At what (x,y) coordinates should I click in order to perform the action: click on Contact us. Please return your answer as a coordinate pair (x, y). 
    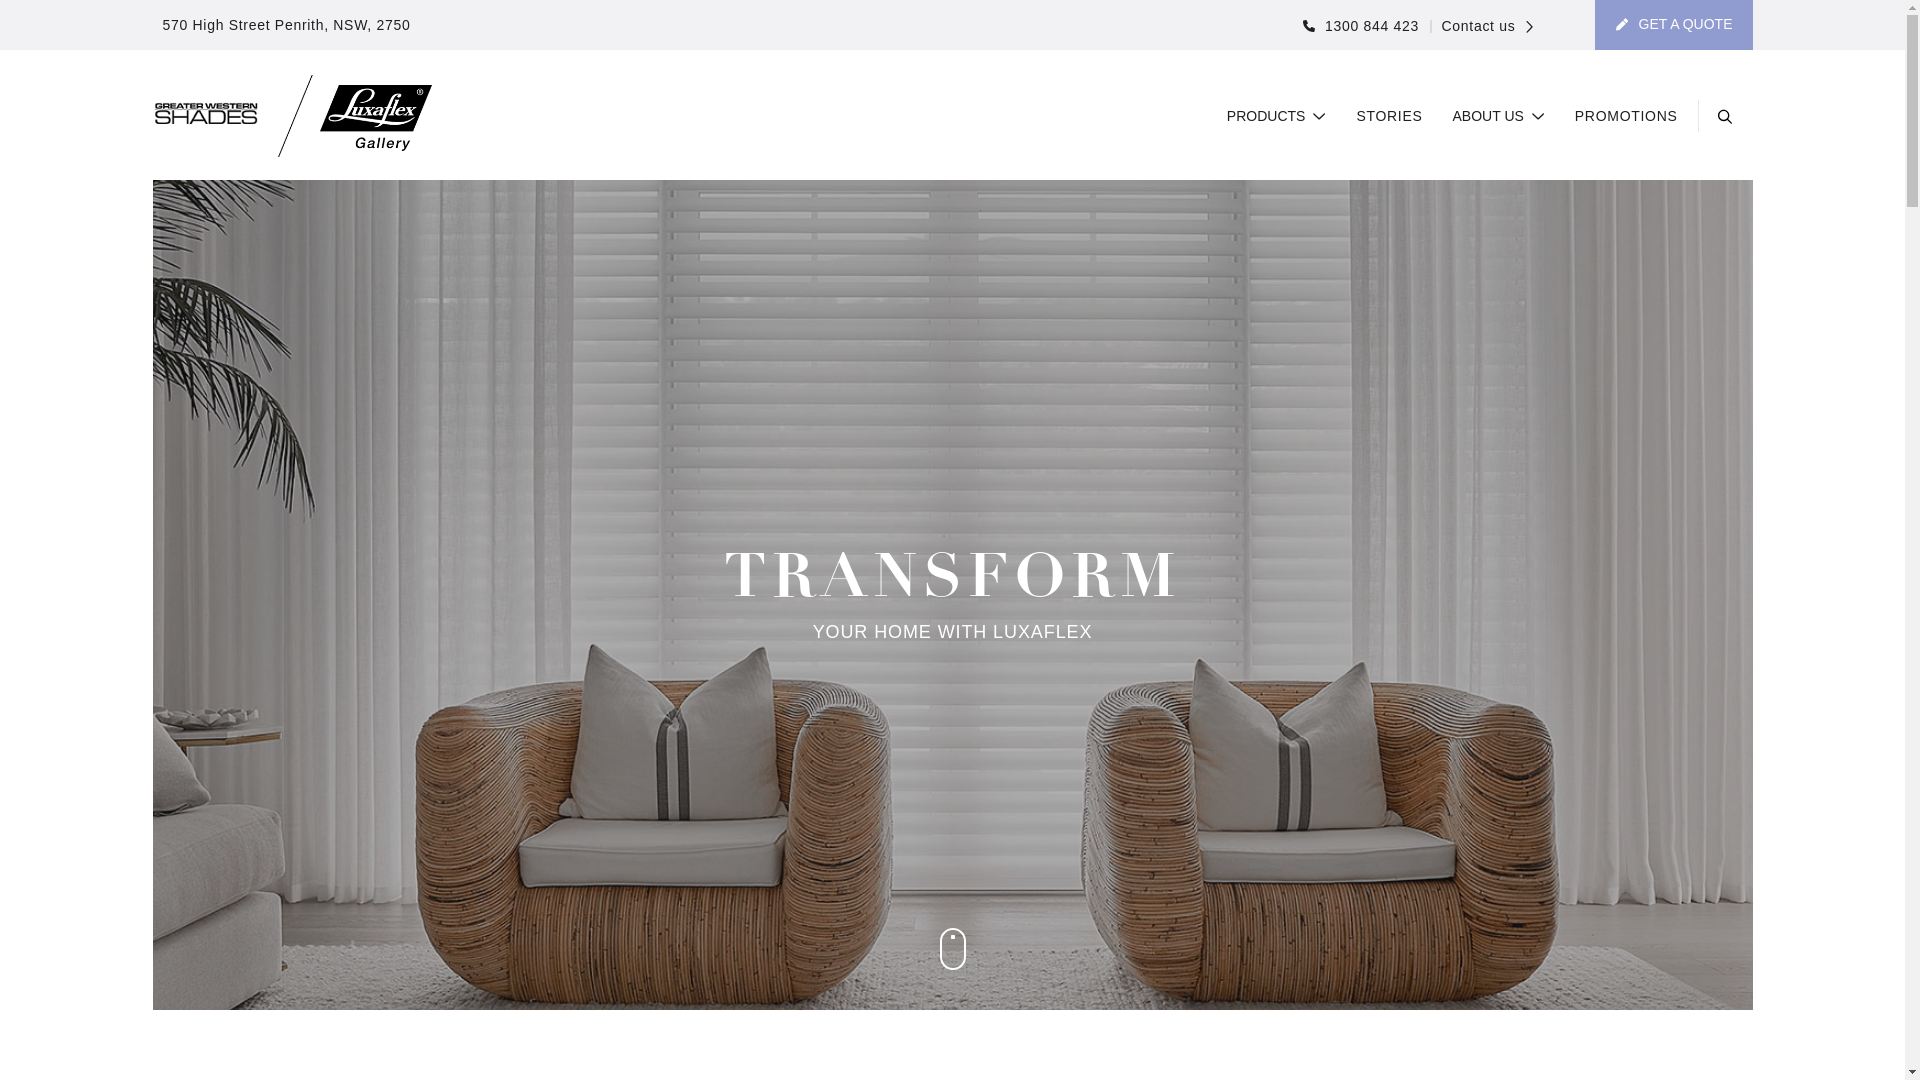
    Looking at the image, I should click on (1482, 26).